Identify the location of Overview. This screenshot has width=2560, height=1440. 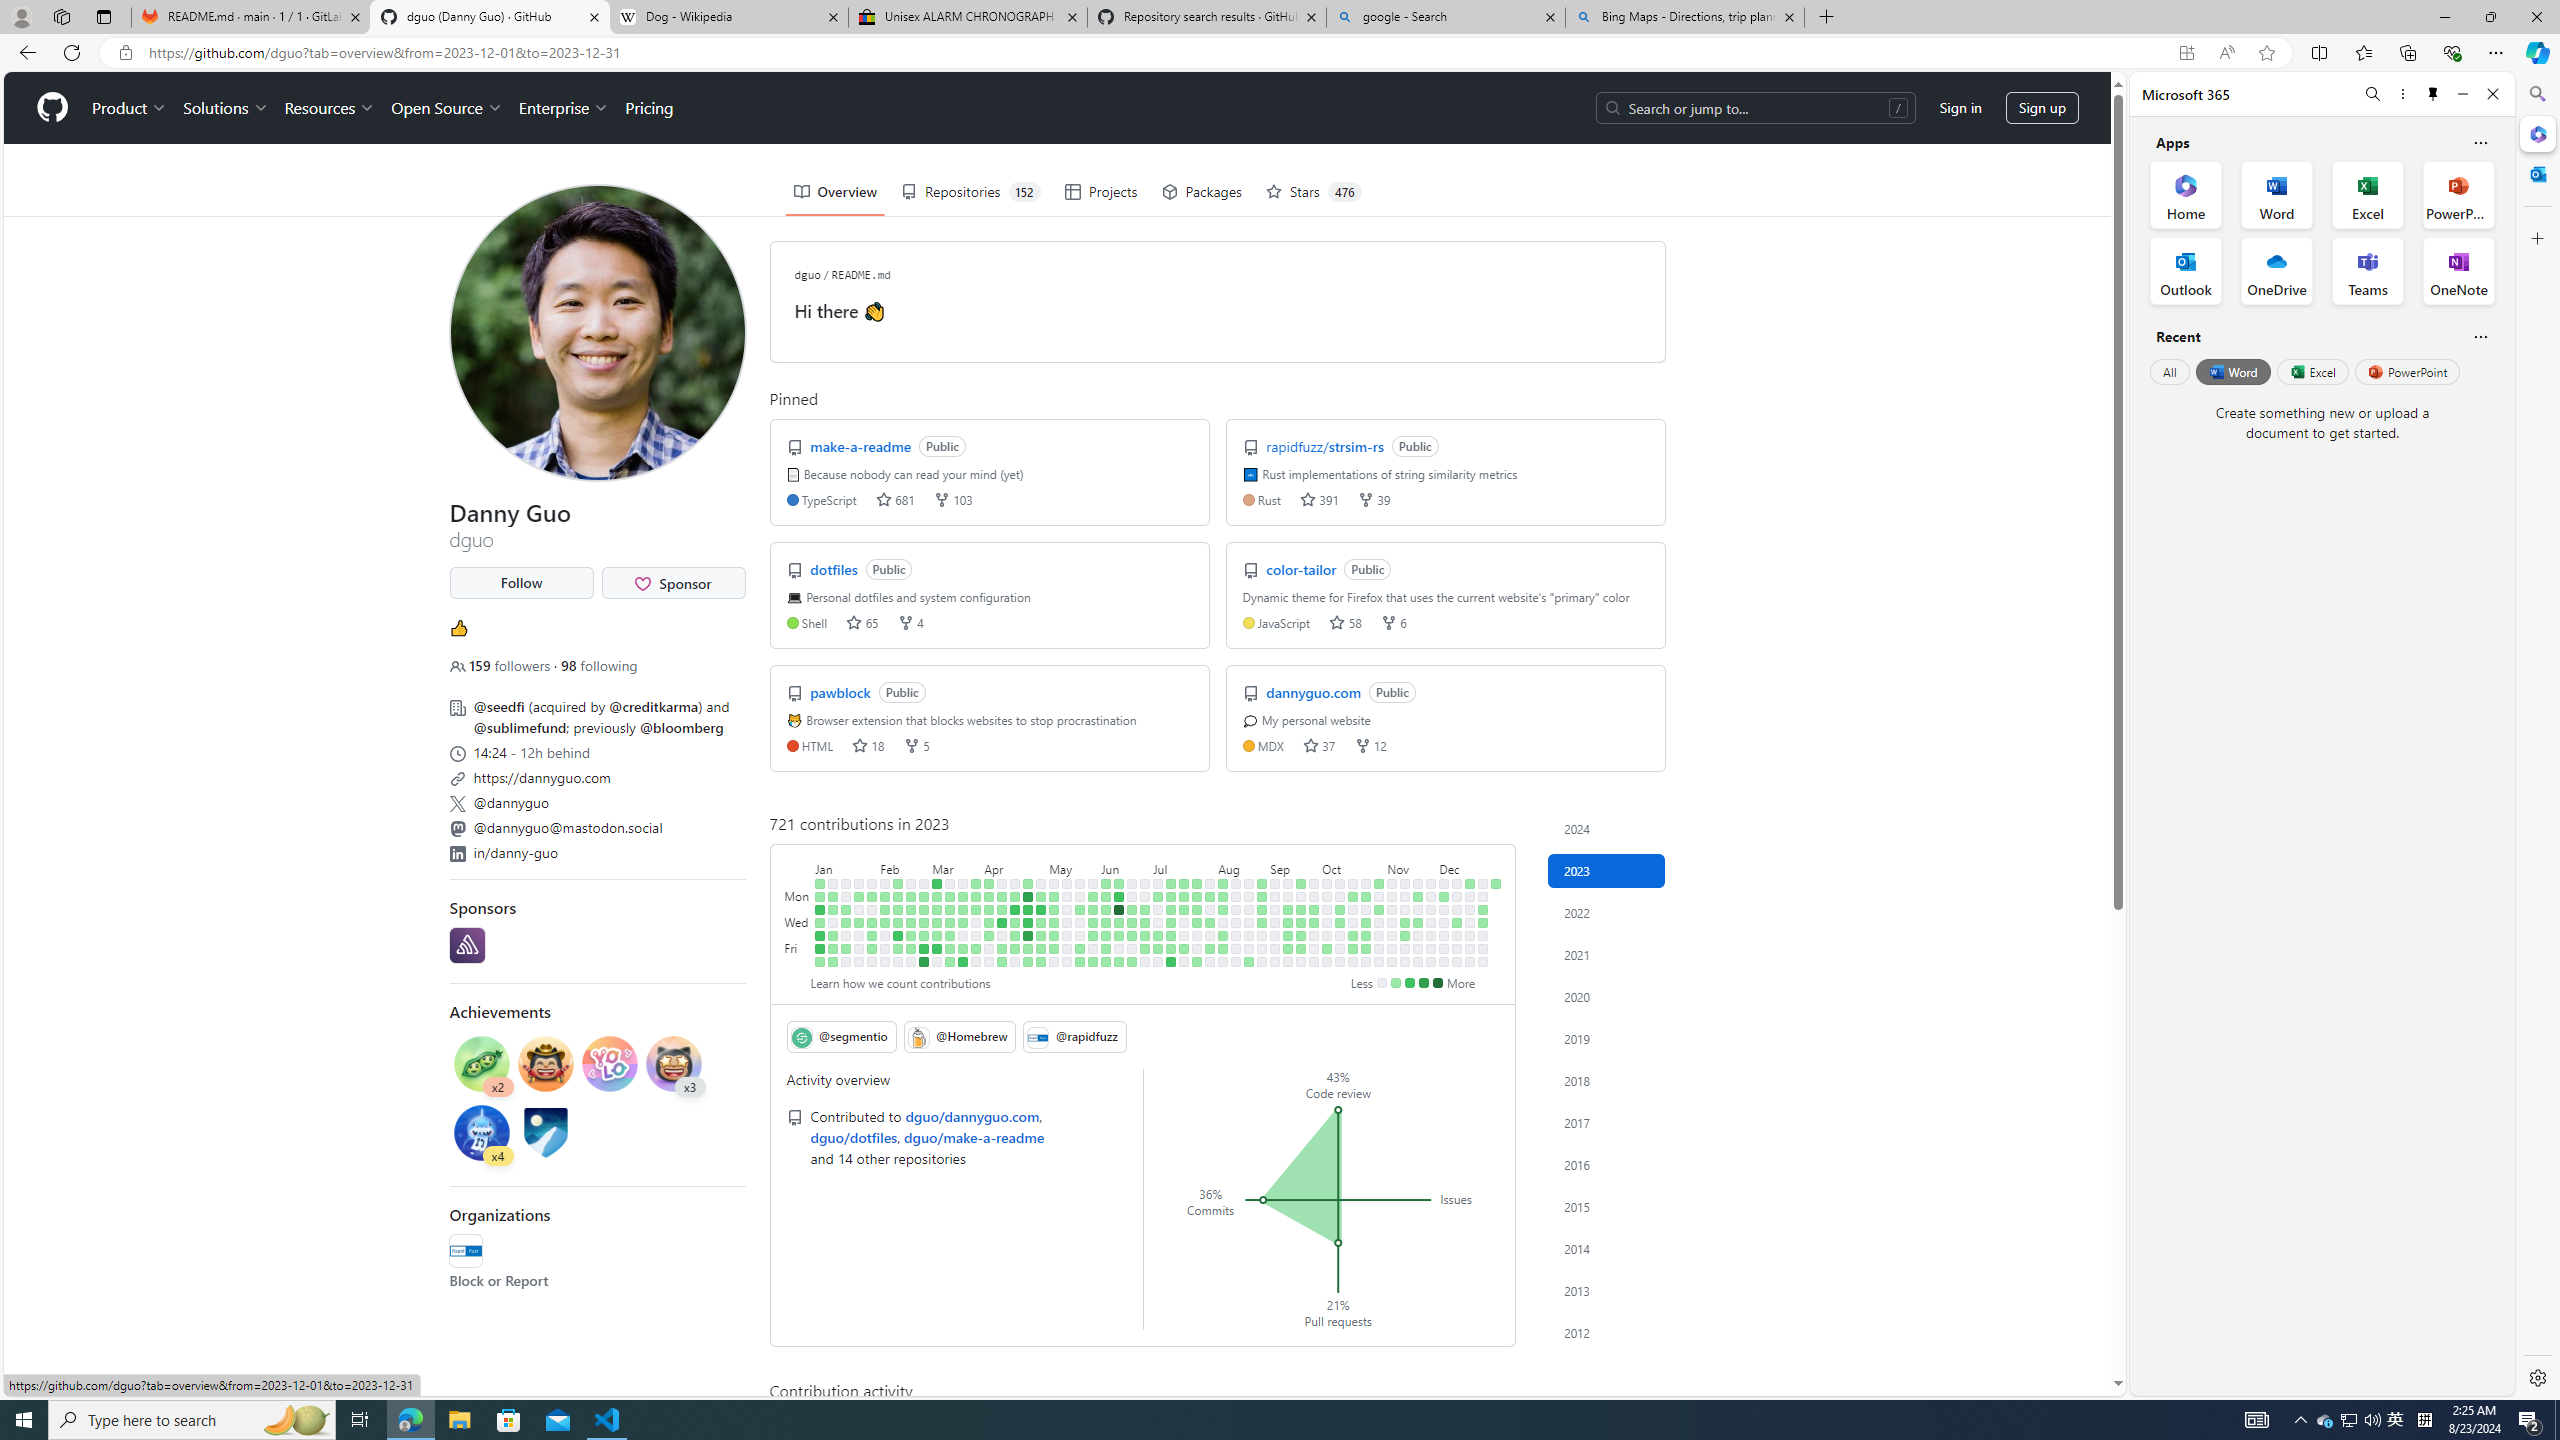
(835, 192).